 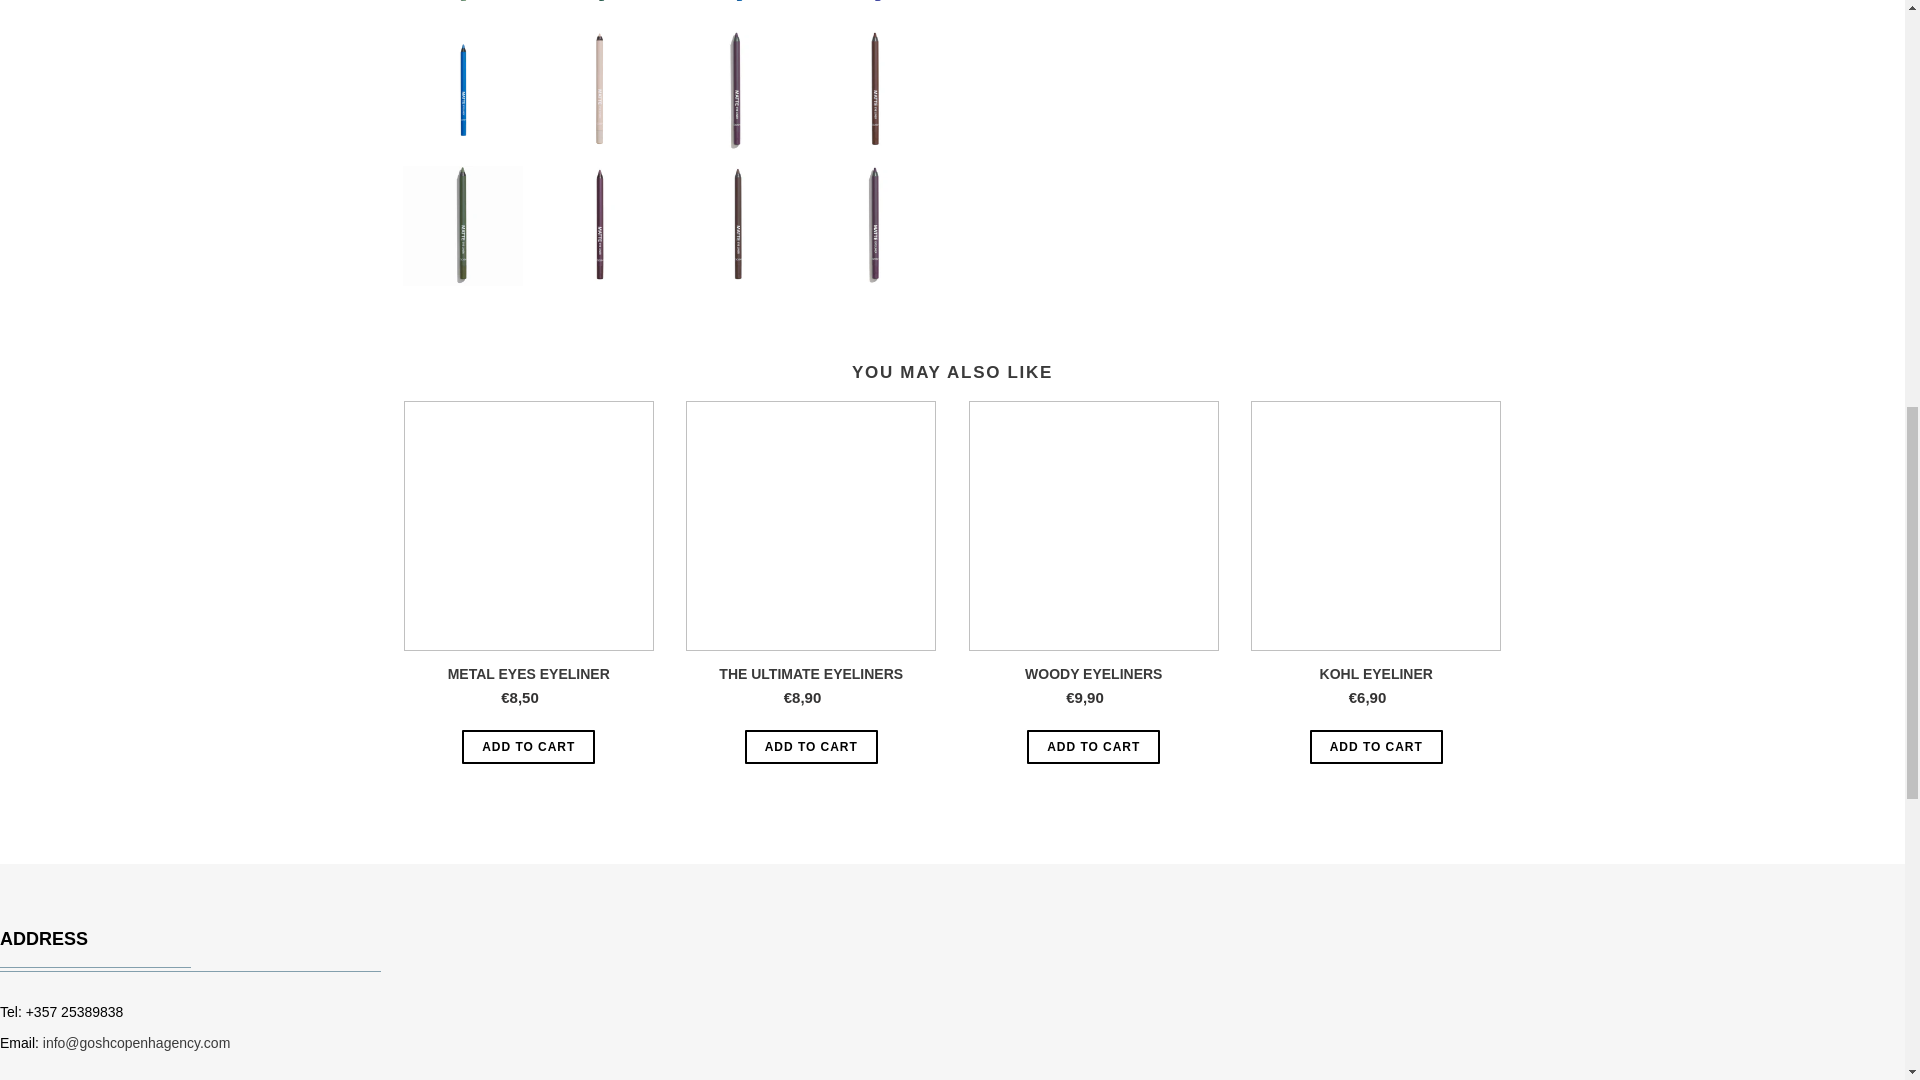 What do you see at coordinates (810, 746) in the screenshot?
I see `Add to cart` at bounding box center [810, 746].